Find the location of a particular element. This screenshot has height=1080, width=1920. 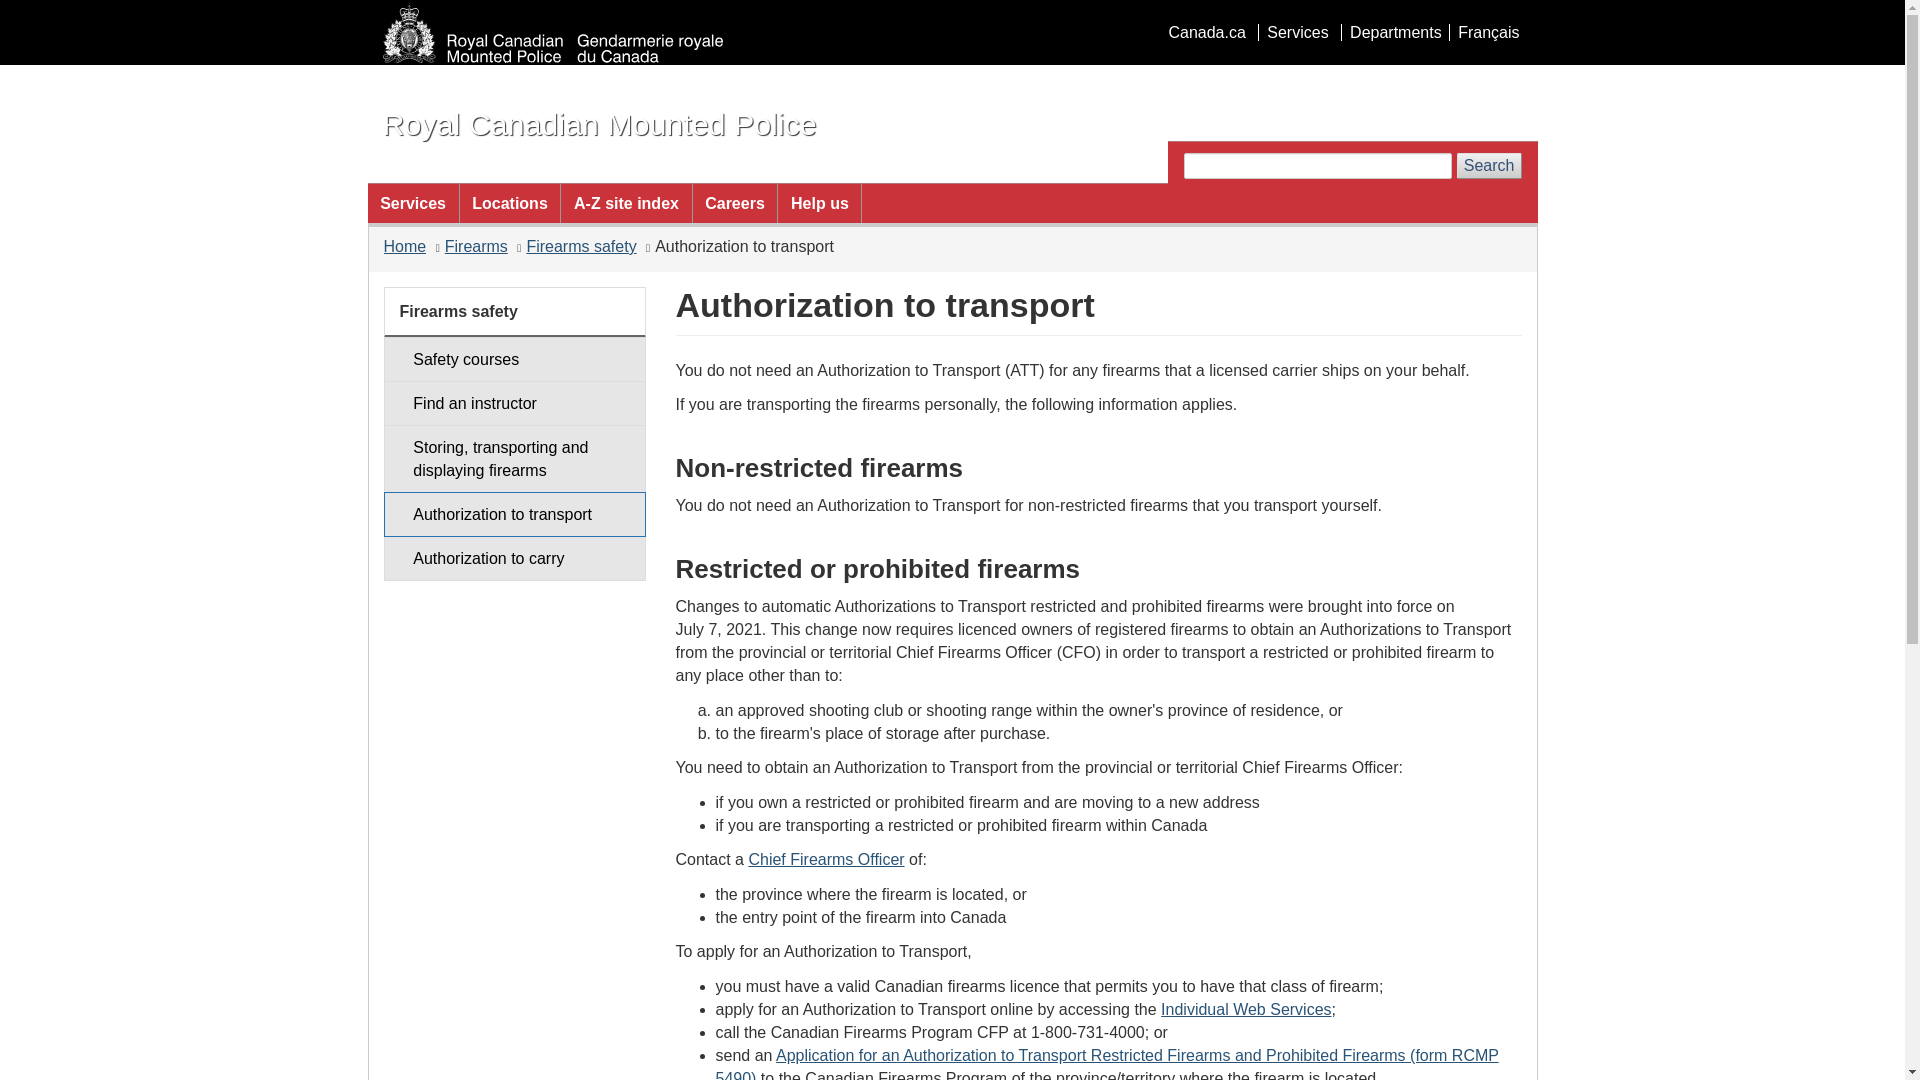

Locations is located at coordinates (510, 202).